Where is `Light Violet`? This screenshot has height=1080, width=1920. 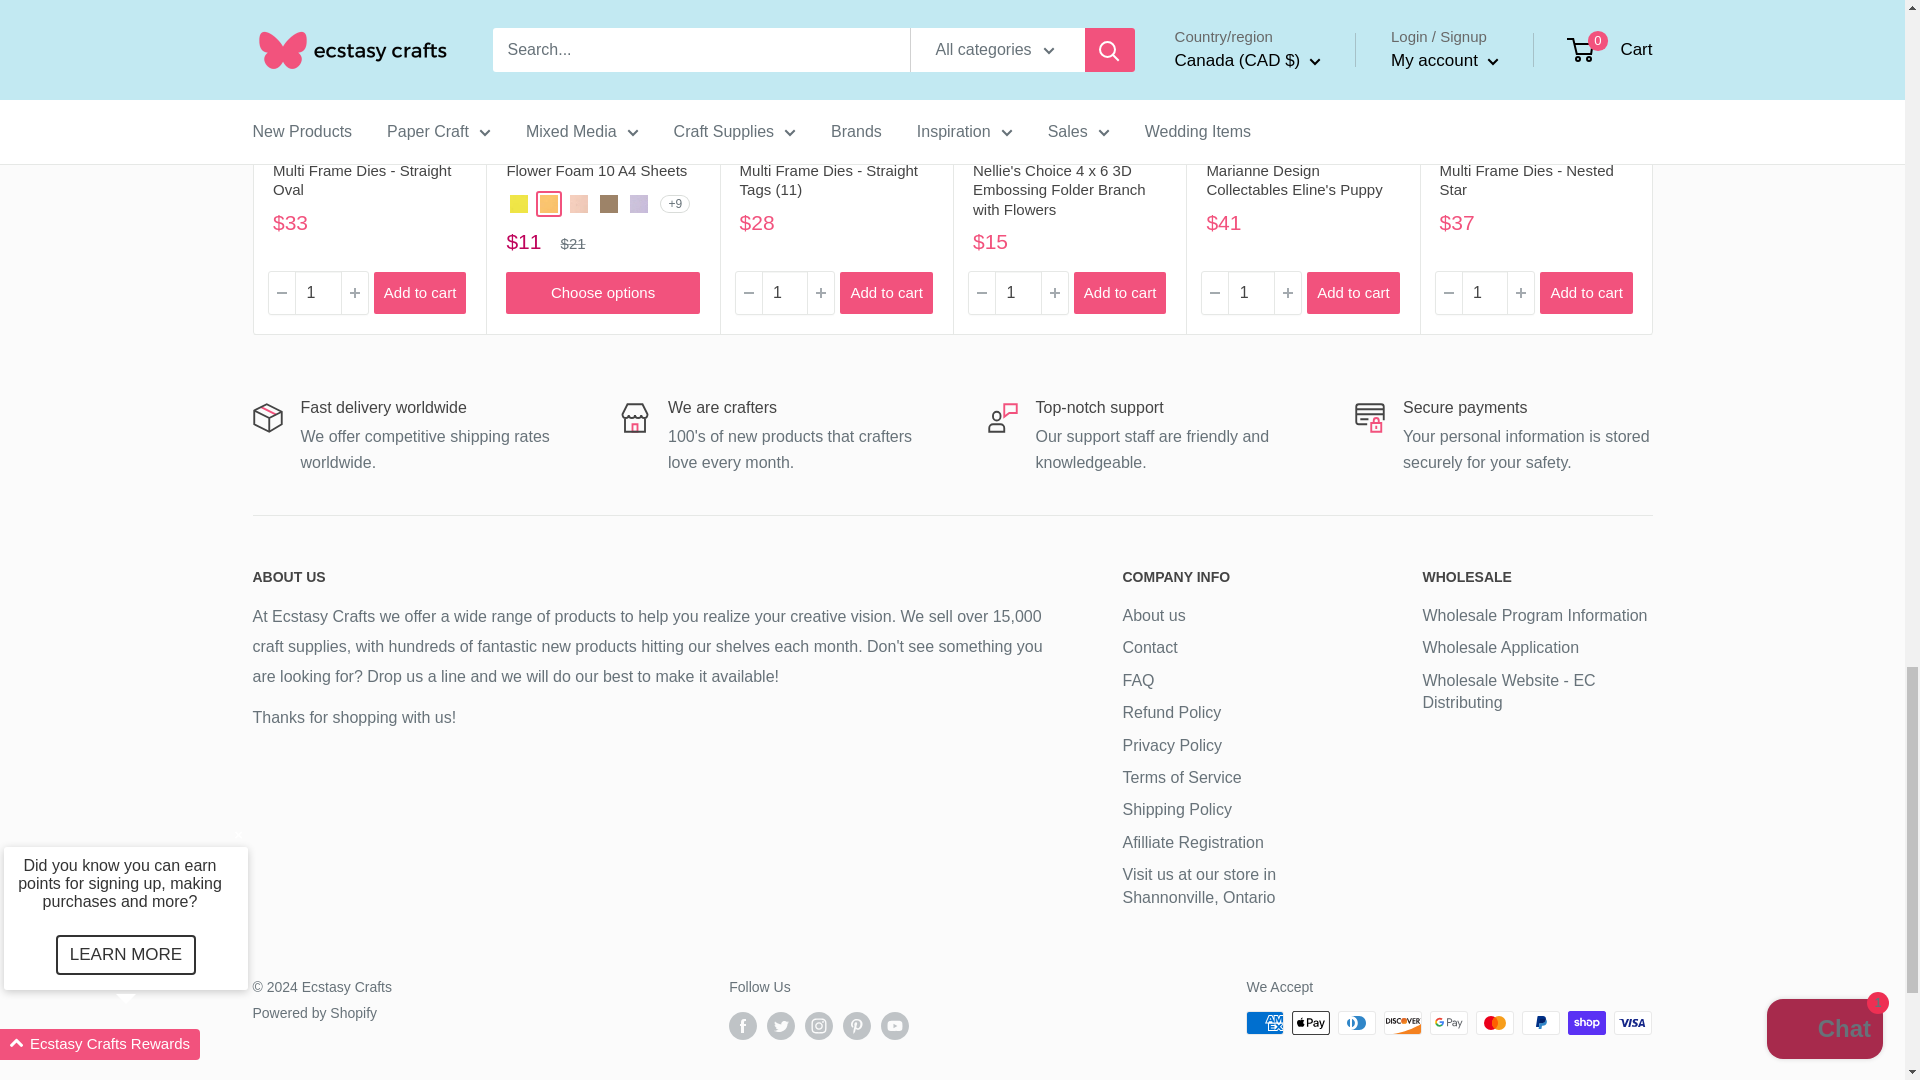 Light Violet is located at coordinates (638, 204).